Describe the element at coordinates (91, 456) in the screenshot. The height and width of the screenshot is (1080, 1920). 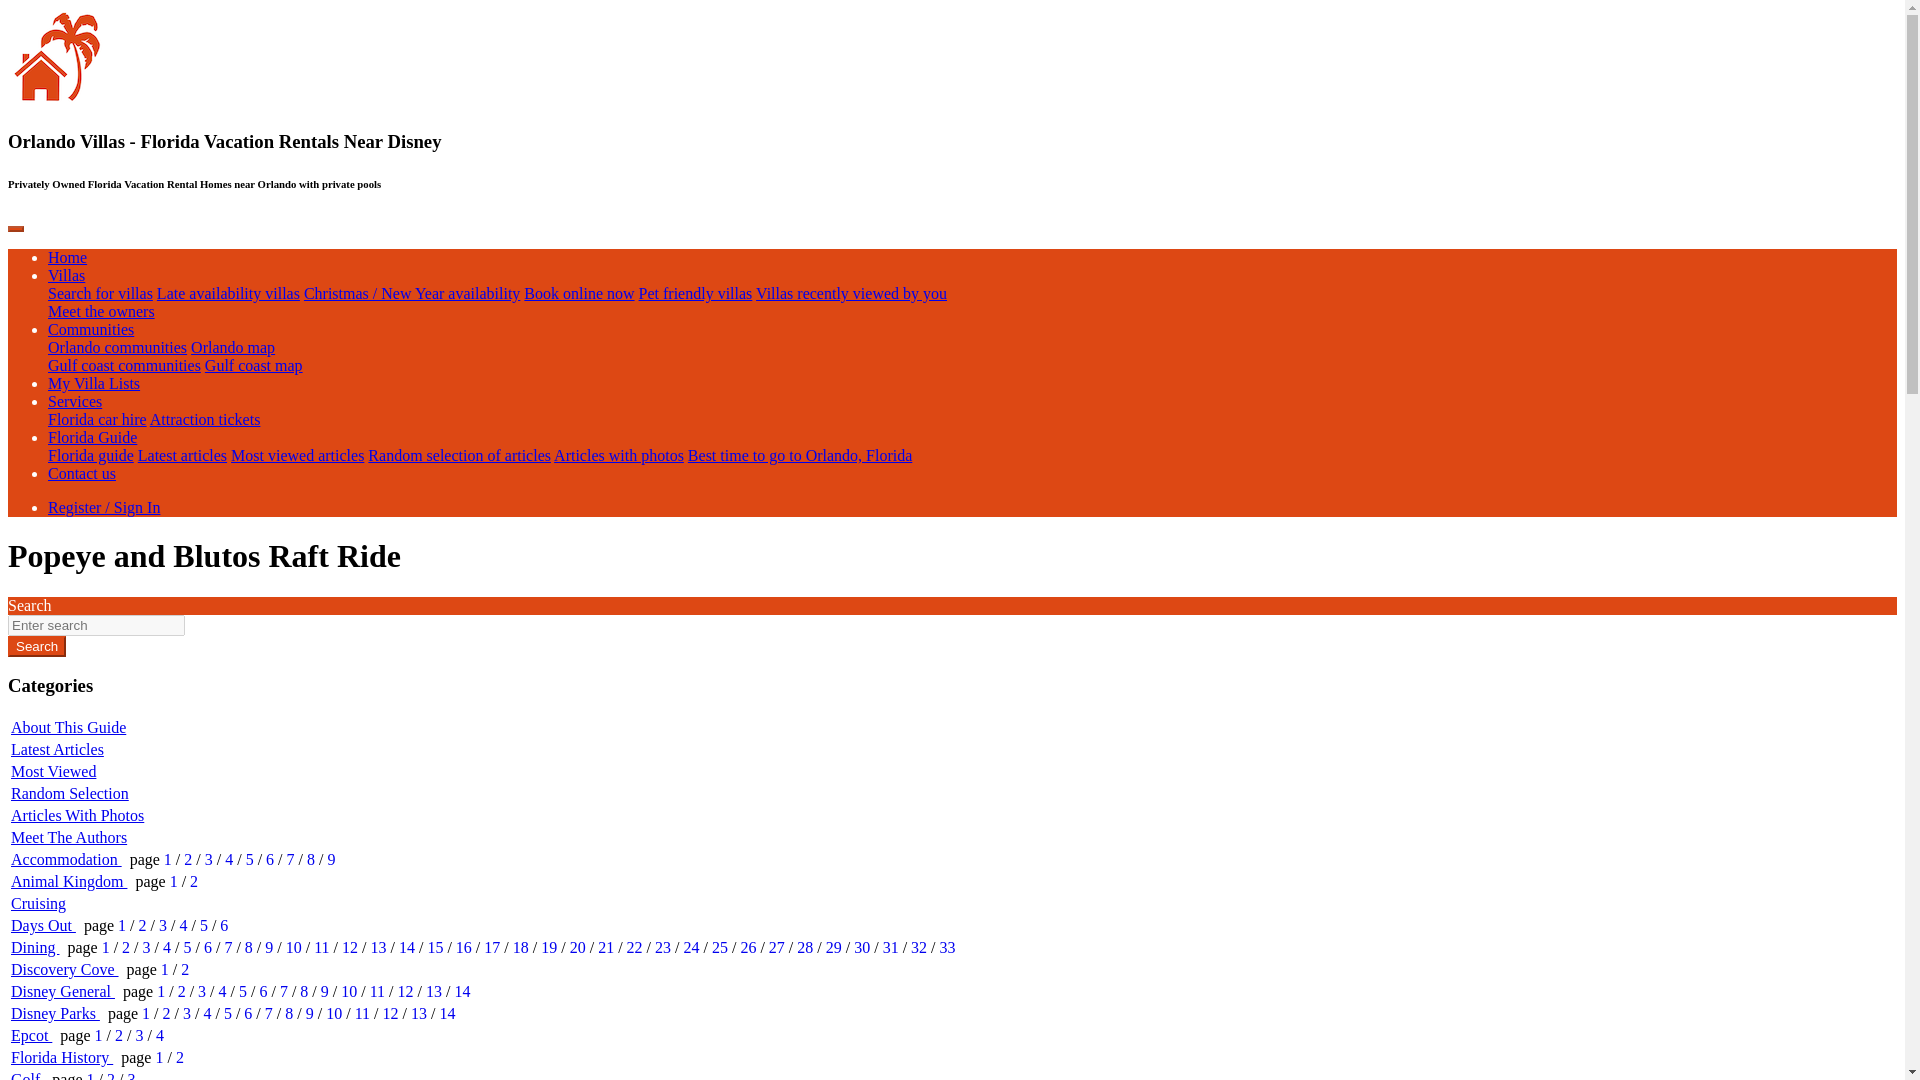
I see `Florida guide` at that location.